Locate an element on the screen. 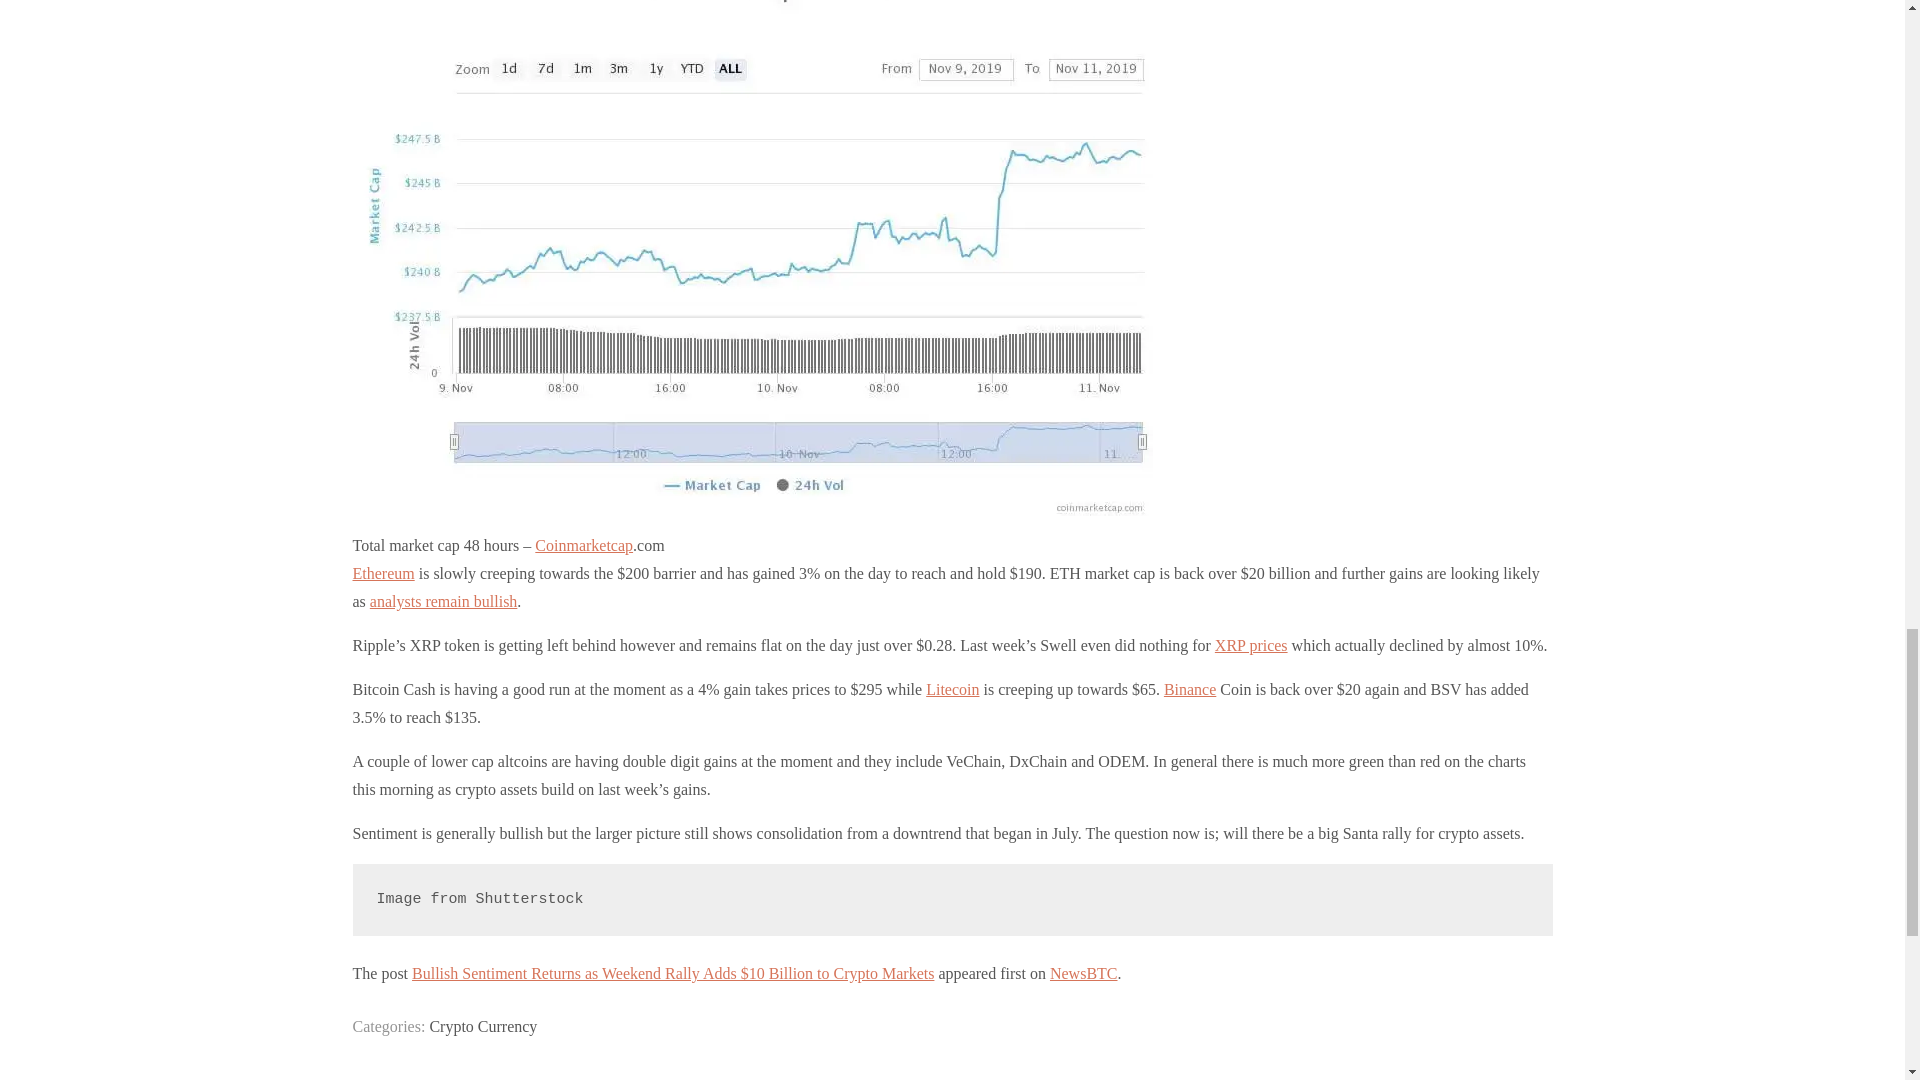  Litecoin is located at coordinates (952, 689).